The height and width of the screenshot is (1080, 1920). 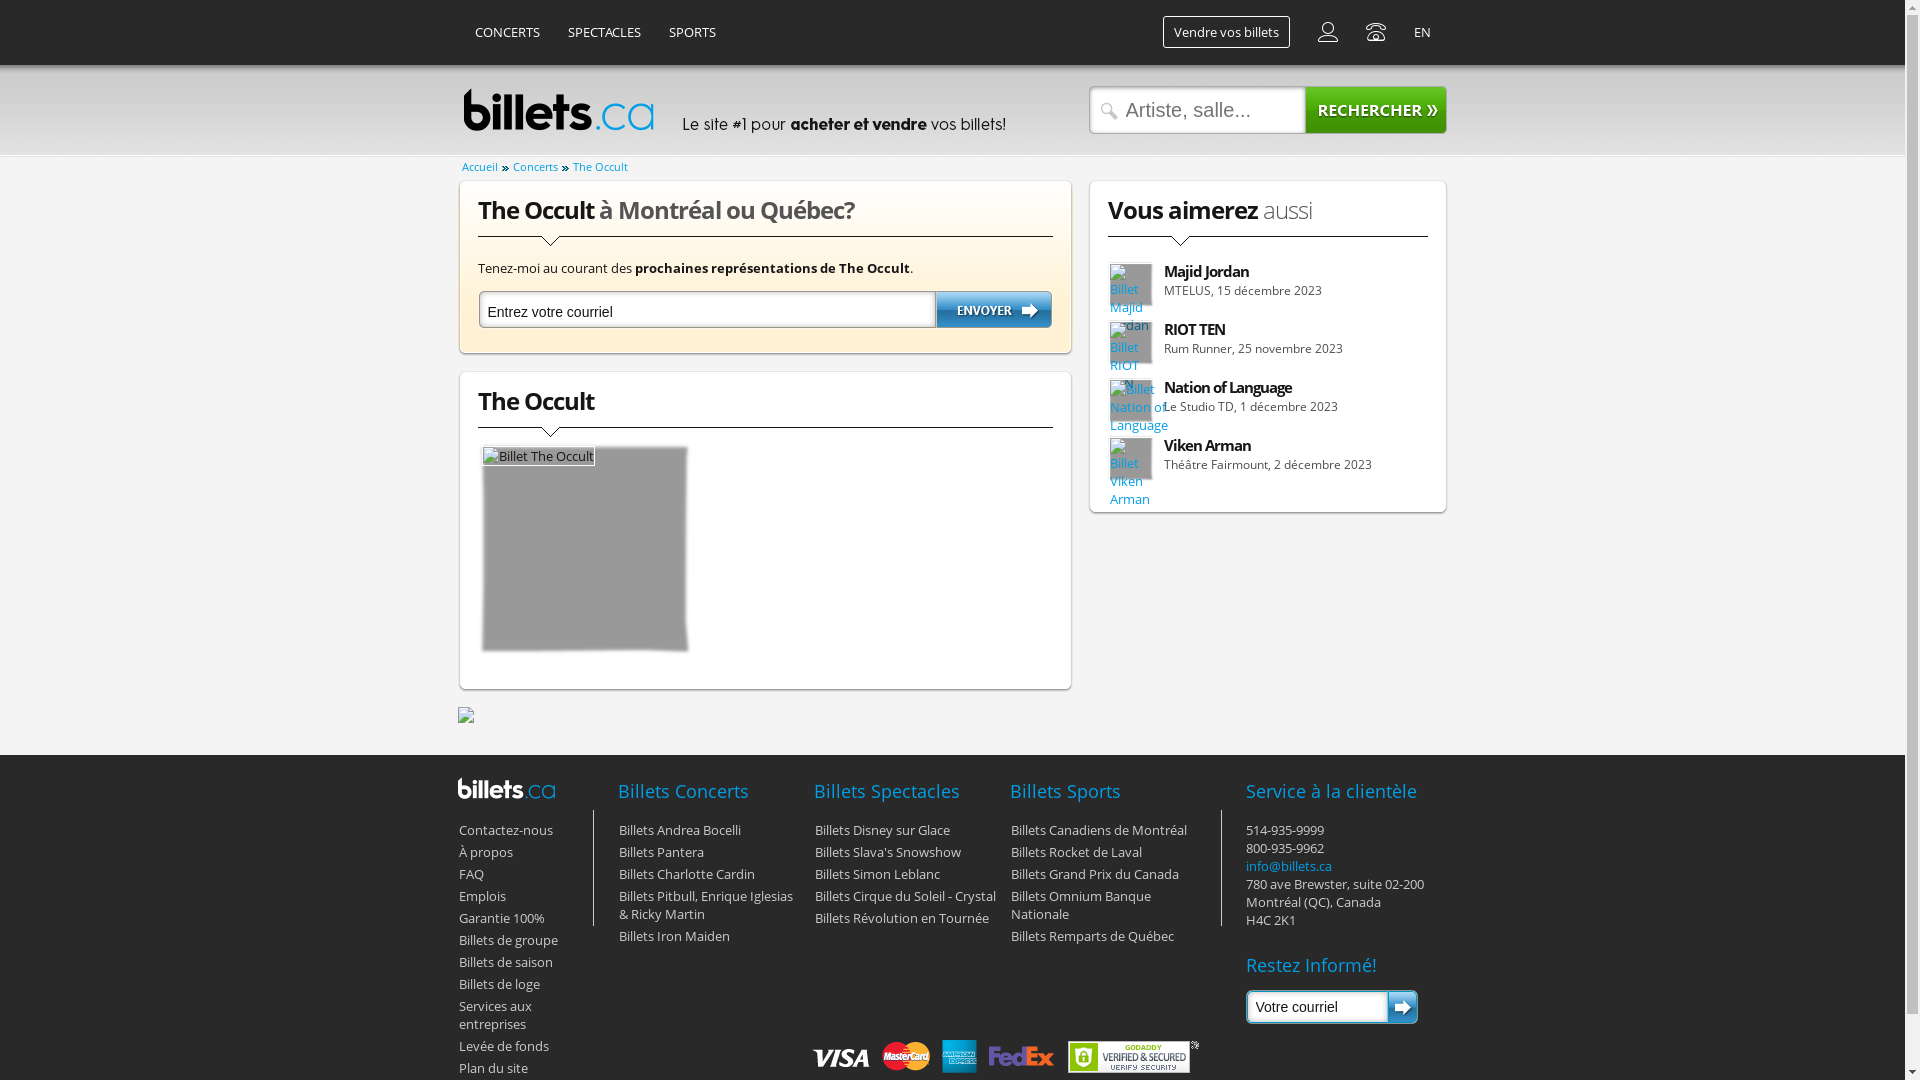 I want to click on Billets Simon Leblanc, so click(x=876, y=874).